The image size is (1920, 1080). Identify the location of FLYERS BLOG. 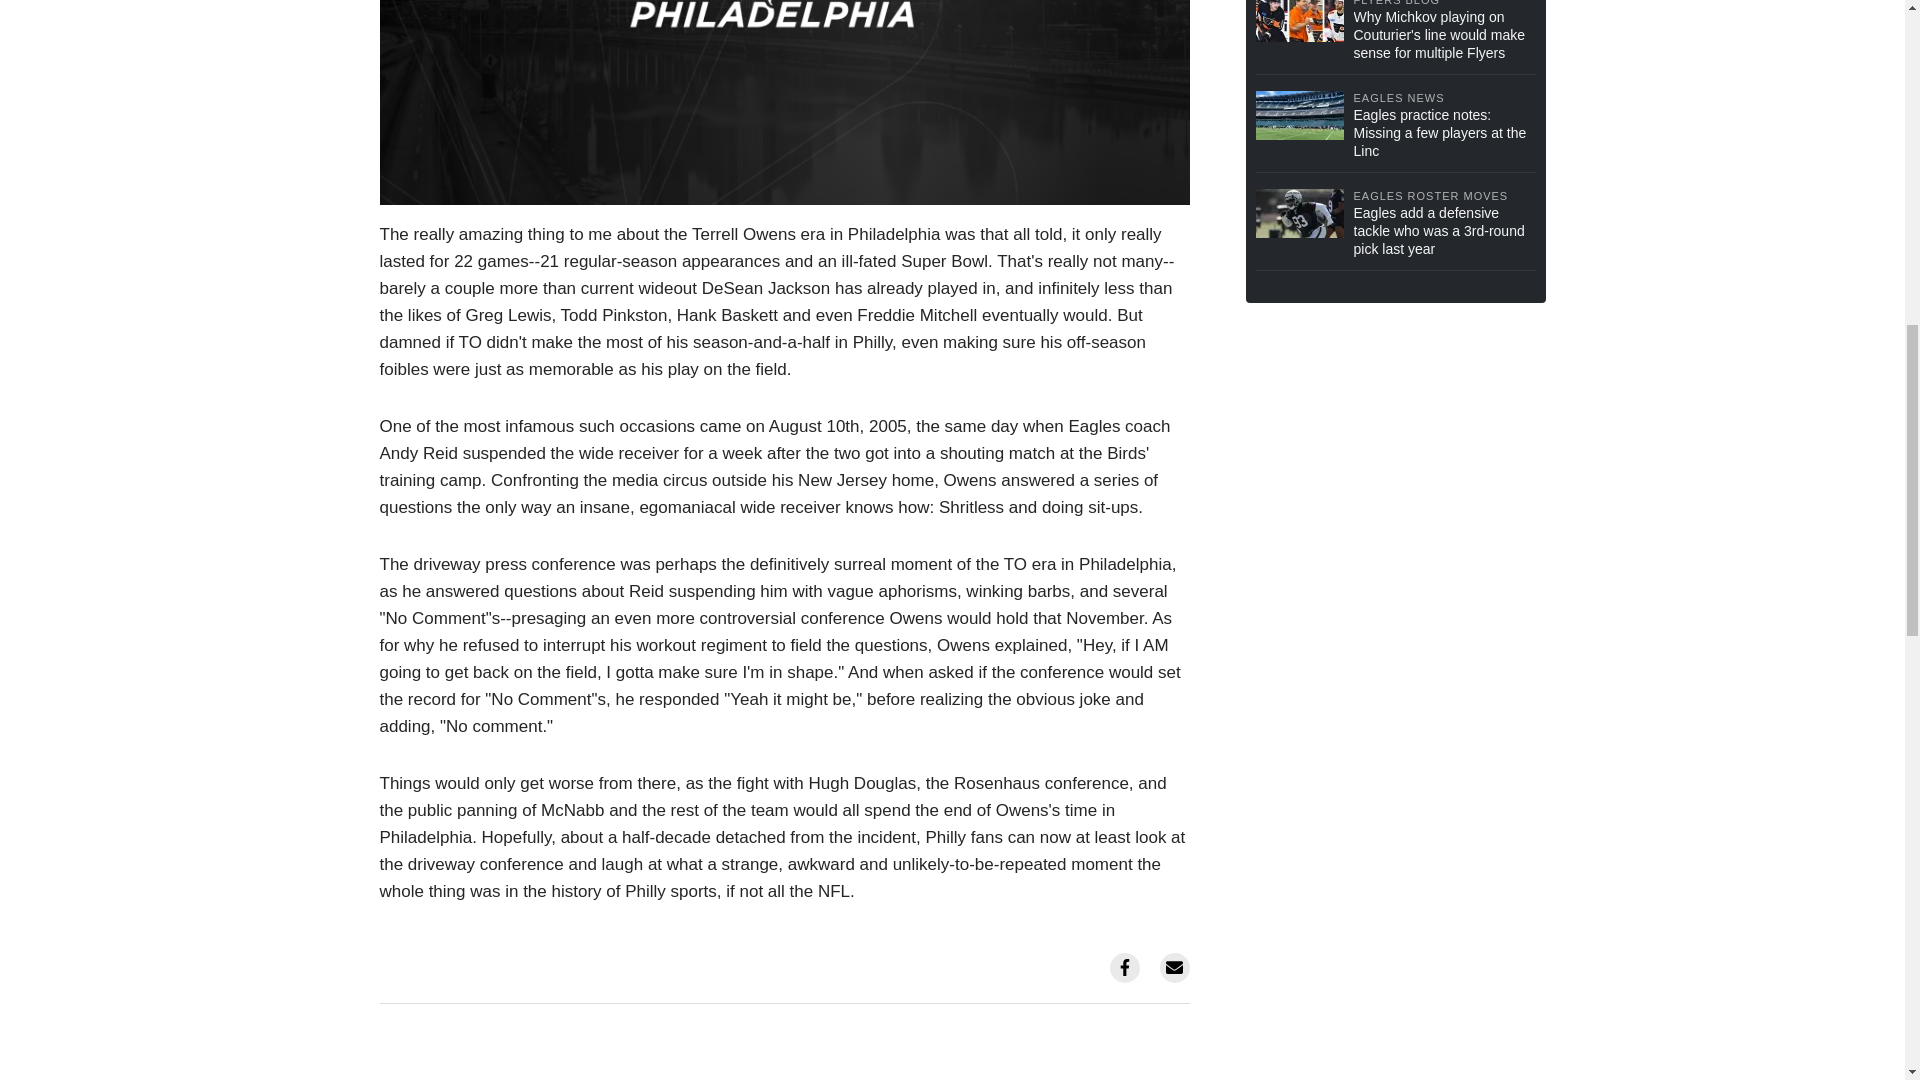
(1444, 4).